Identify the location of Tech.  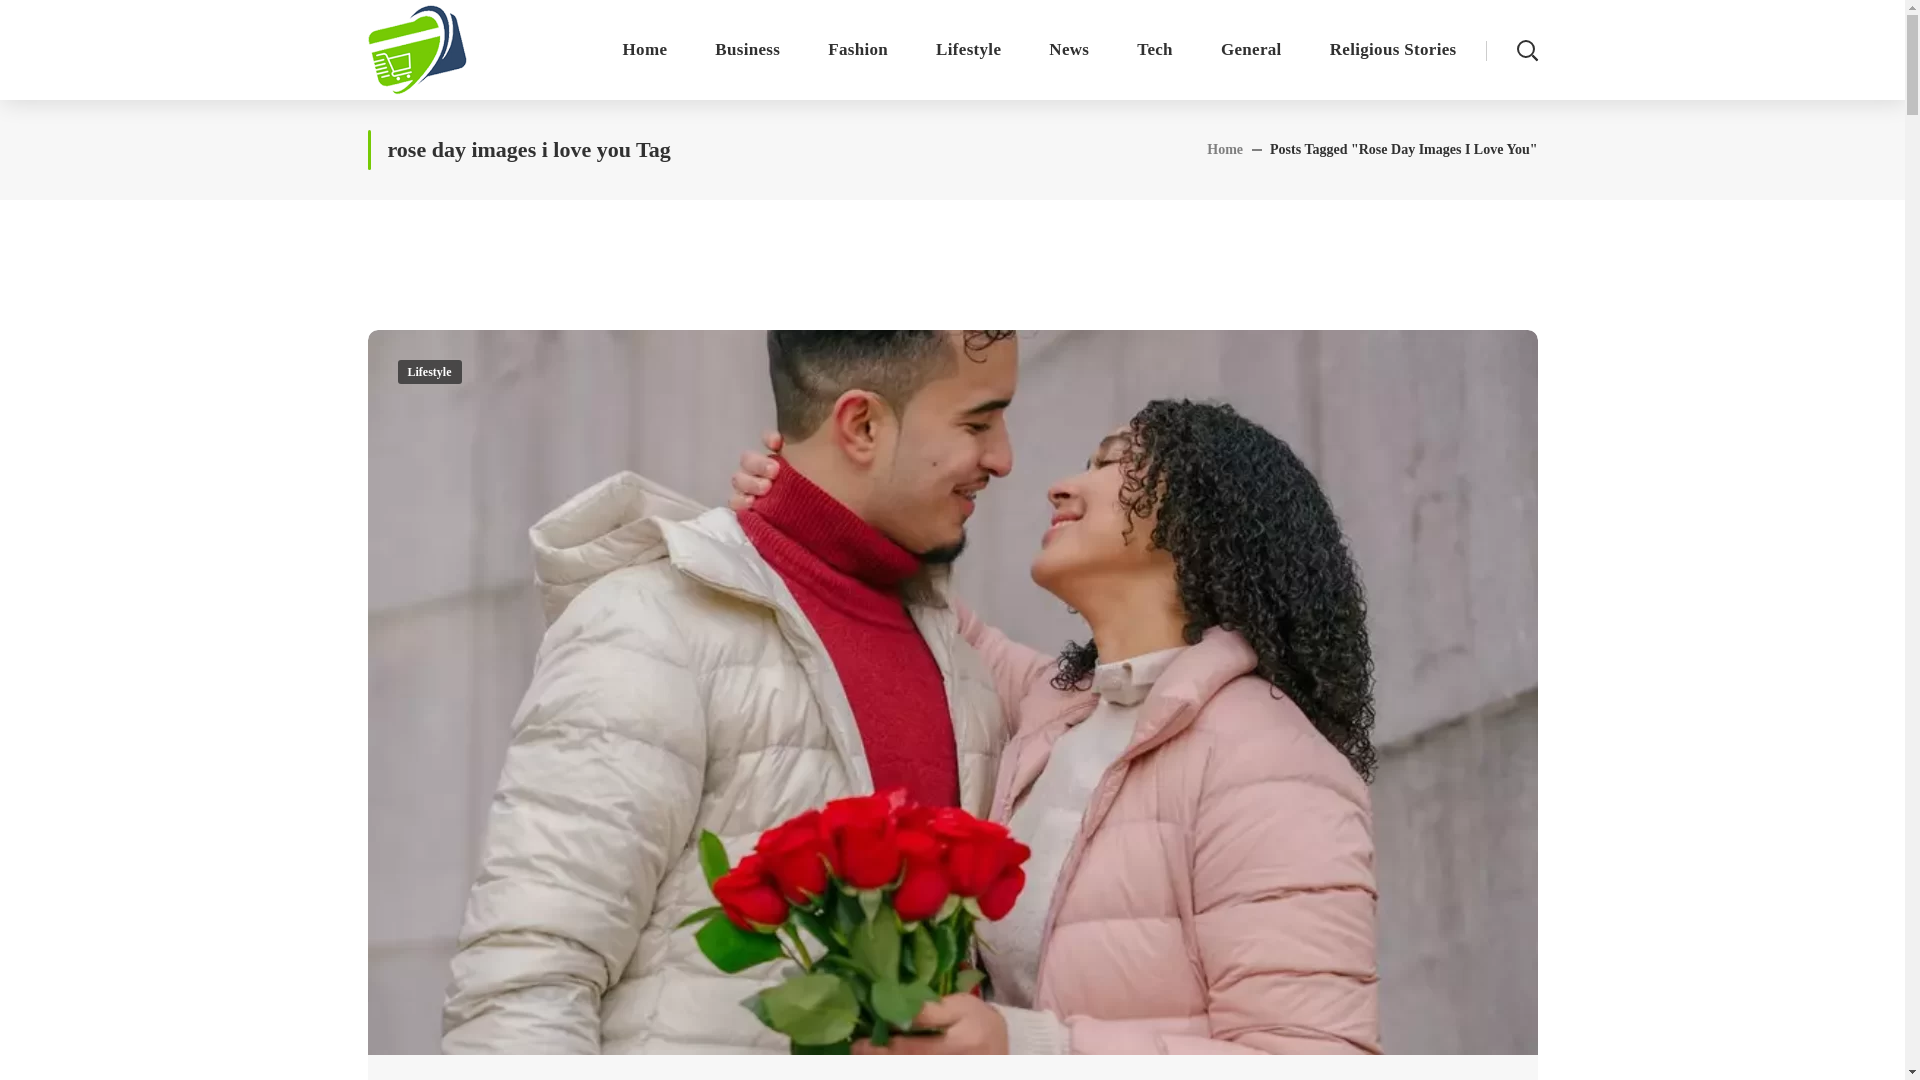
(1154, 50).